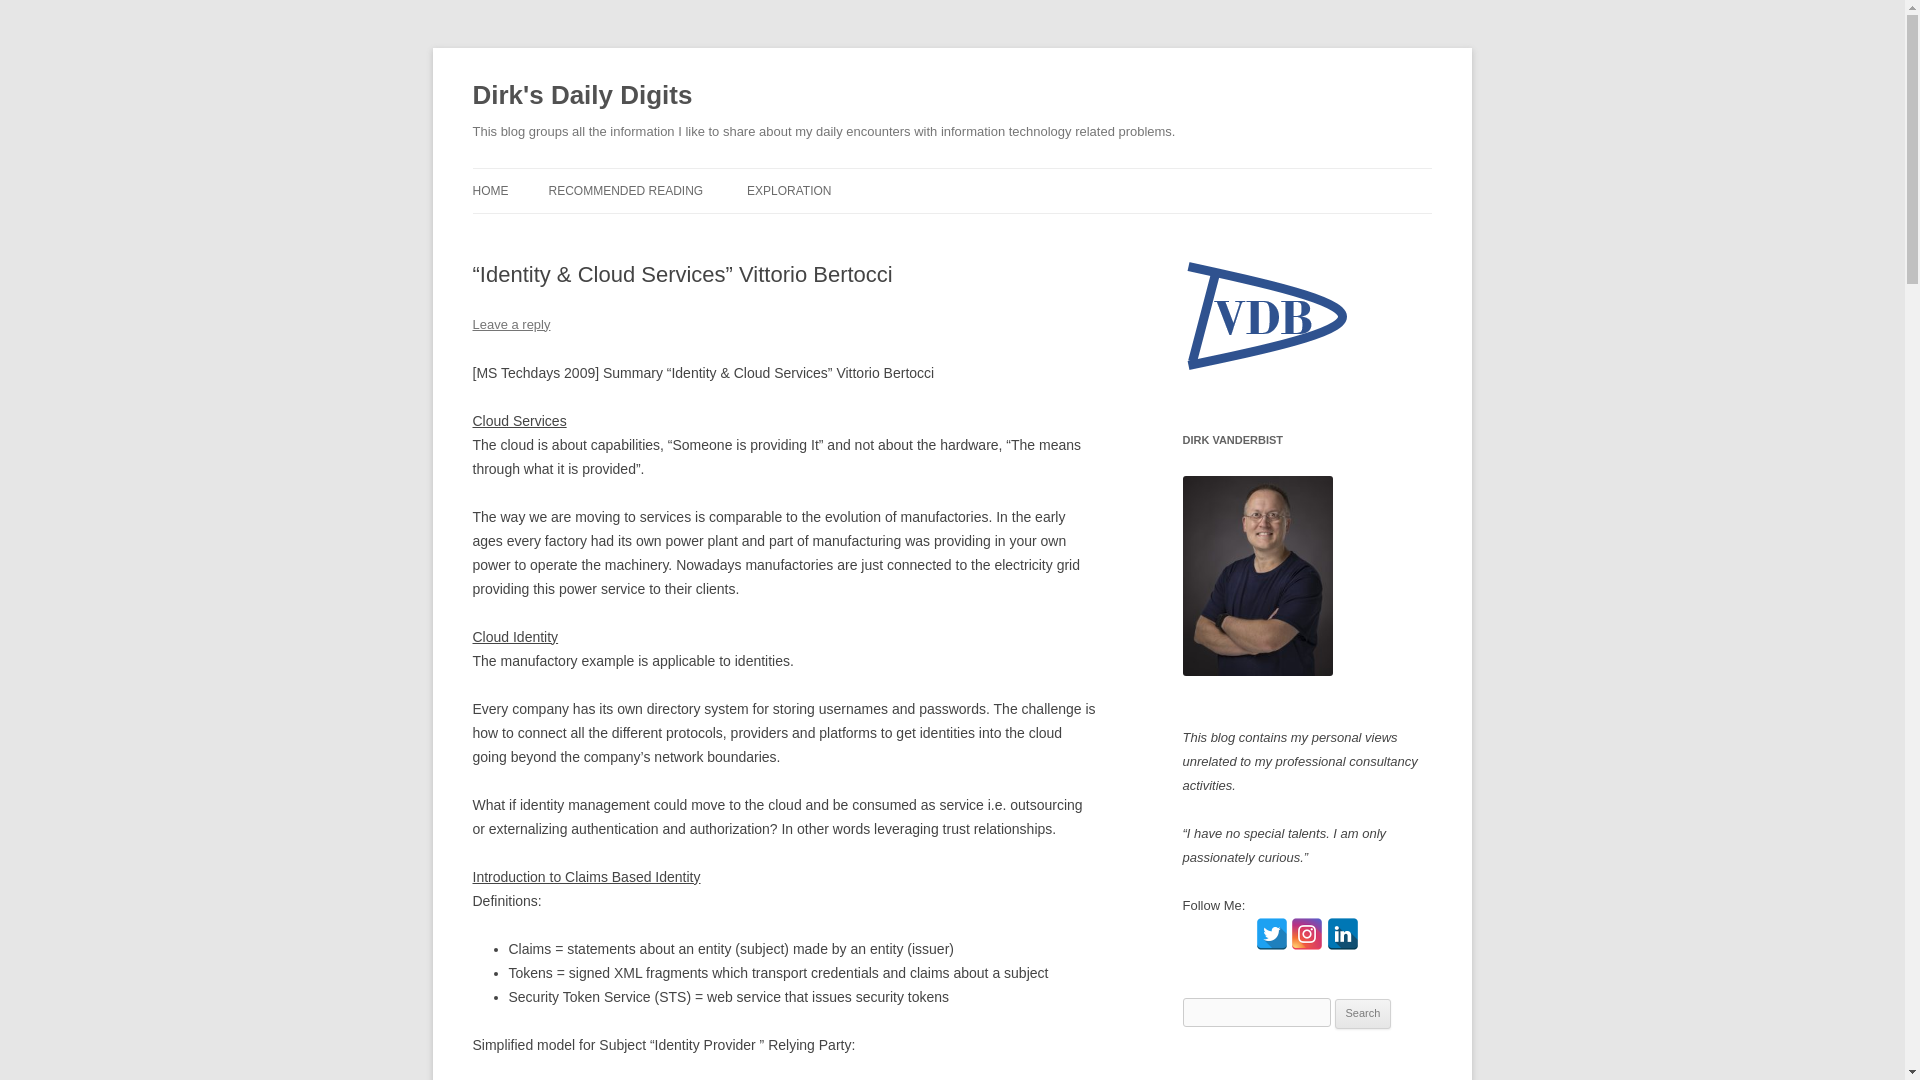 The image size is (1920, 1080). What do you see at coordinates (788, 190) in the screenshot?
I see `EXPLORATION` at bounding box center [788, 190].